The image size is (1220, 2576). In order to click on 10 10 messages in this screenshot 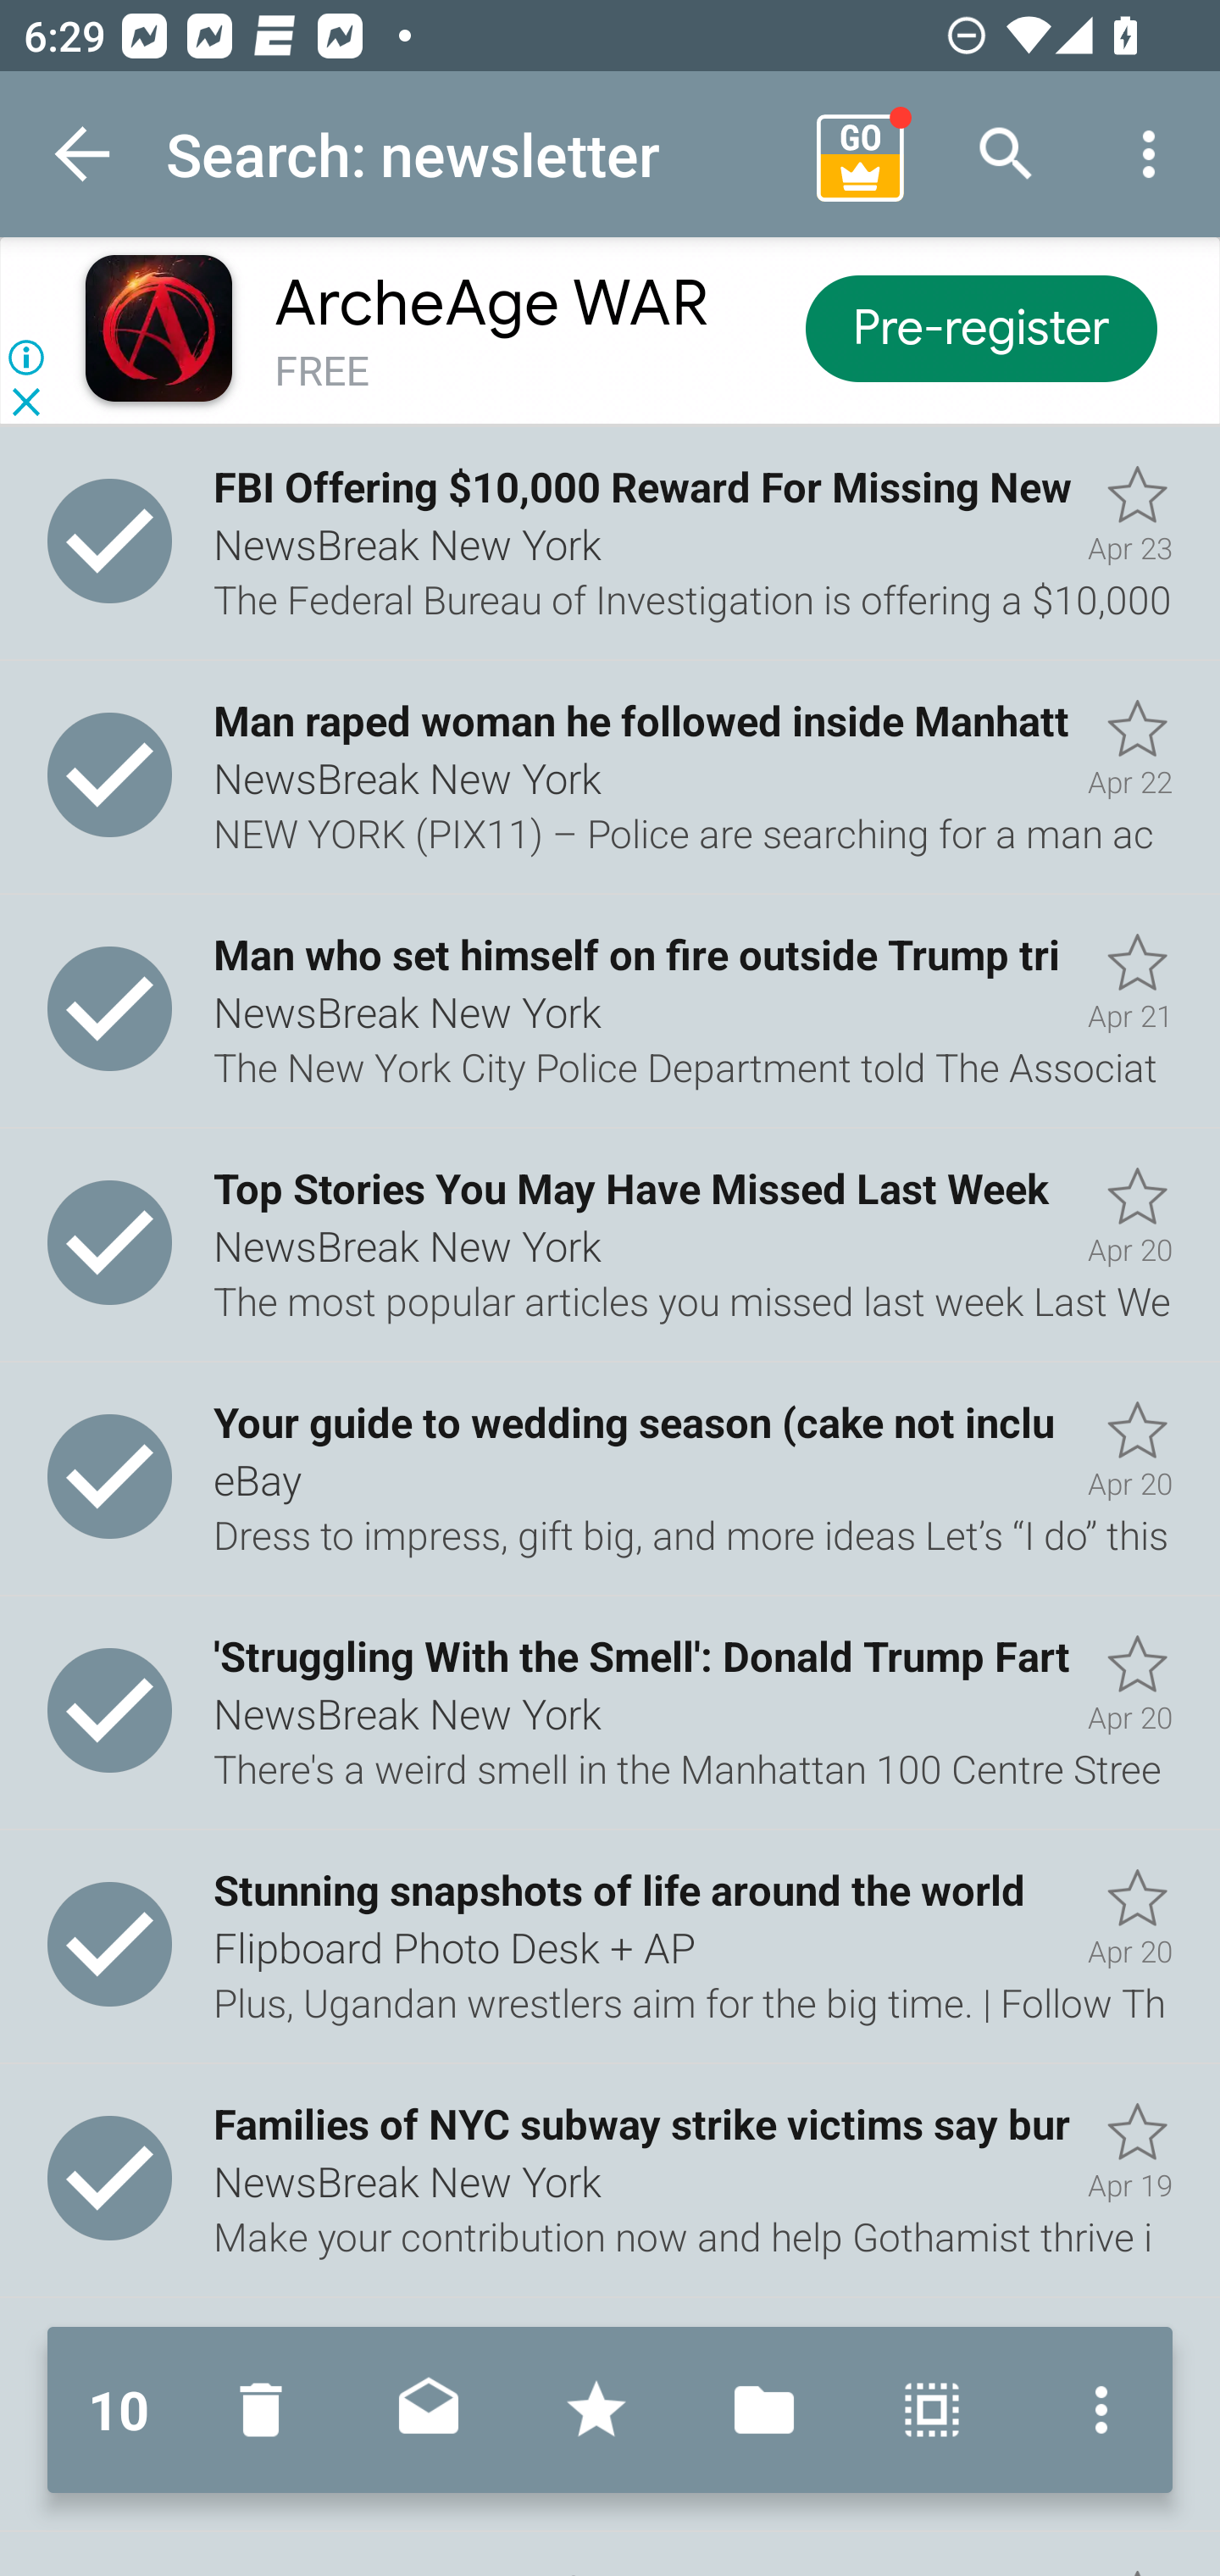, I will do `click(119, 2410)`.